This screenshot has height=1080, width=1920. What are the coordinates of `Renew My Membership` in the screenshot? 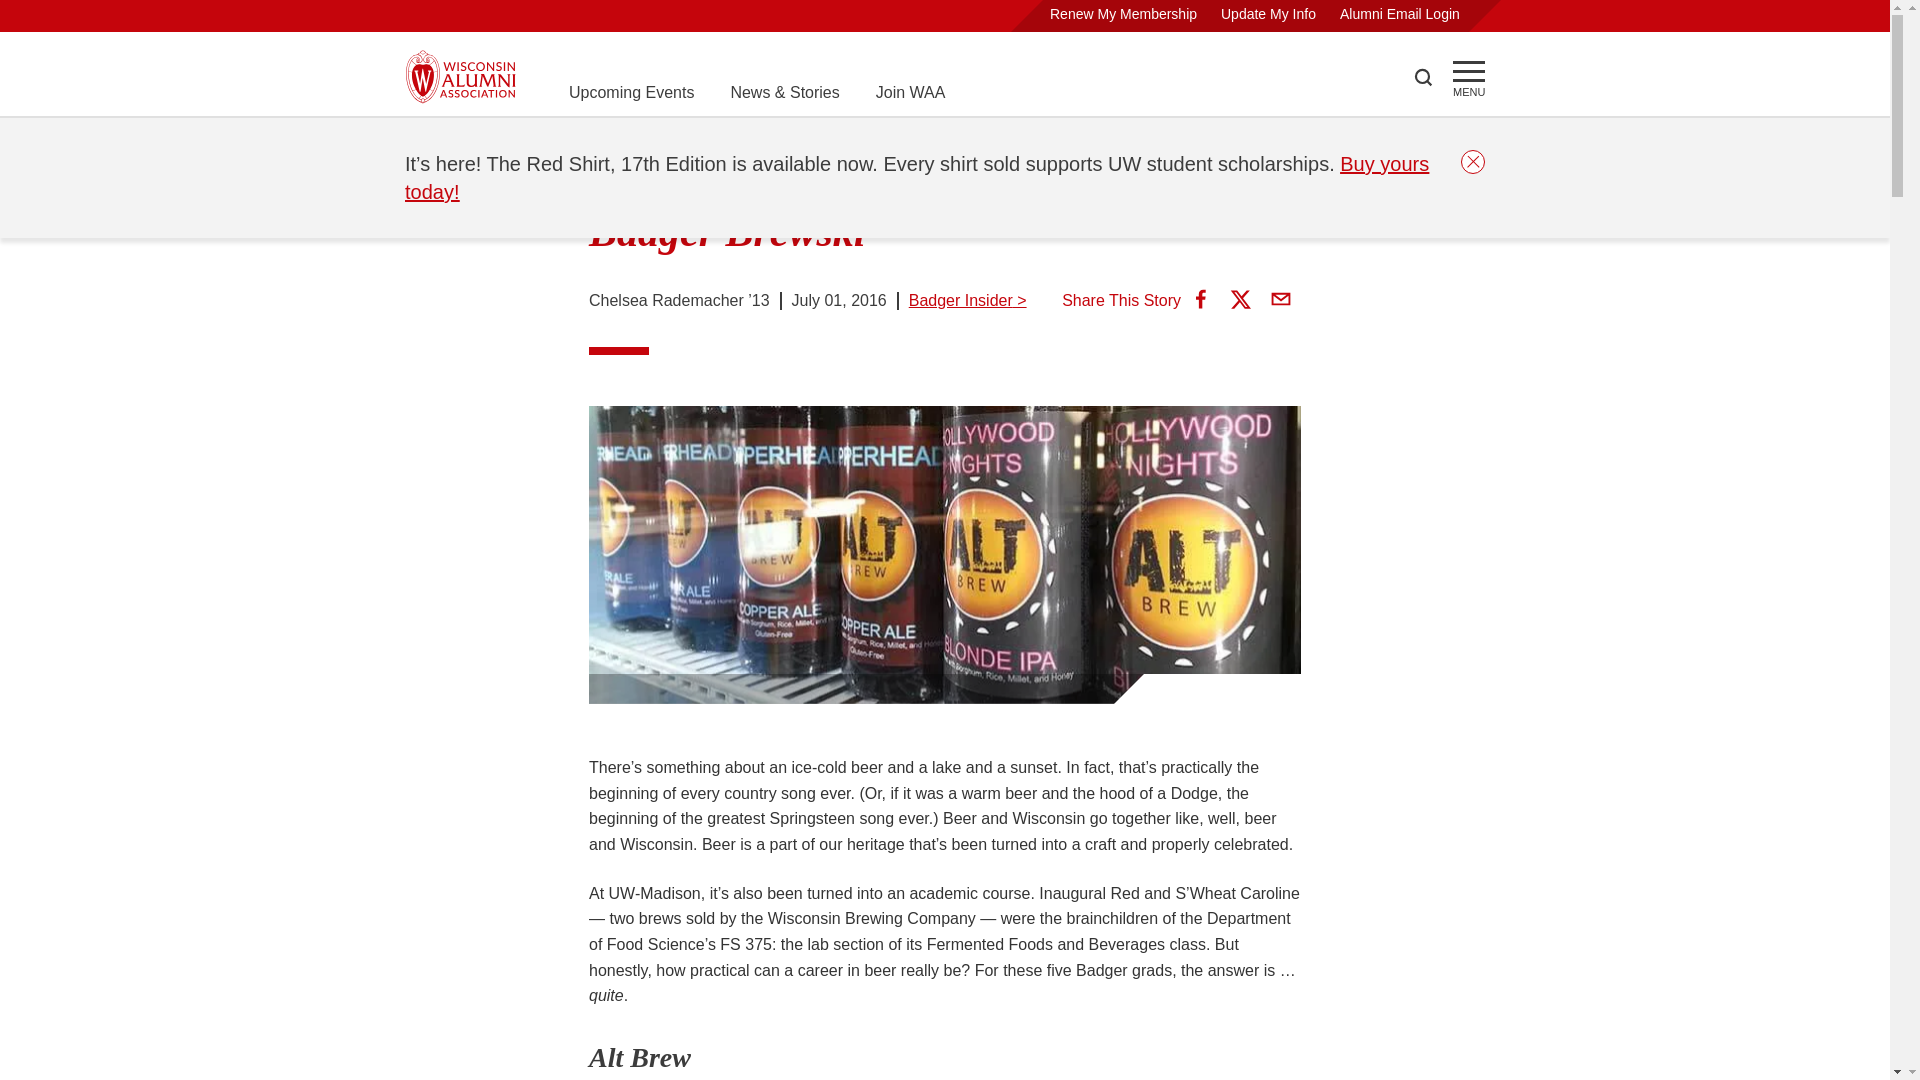 It's located at (1123, 14).